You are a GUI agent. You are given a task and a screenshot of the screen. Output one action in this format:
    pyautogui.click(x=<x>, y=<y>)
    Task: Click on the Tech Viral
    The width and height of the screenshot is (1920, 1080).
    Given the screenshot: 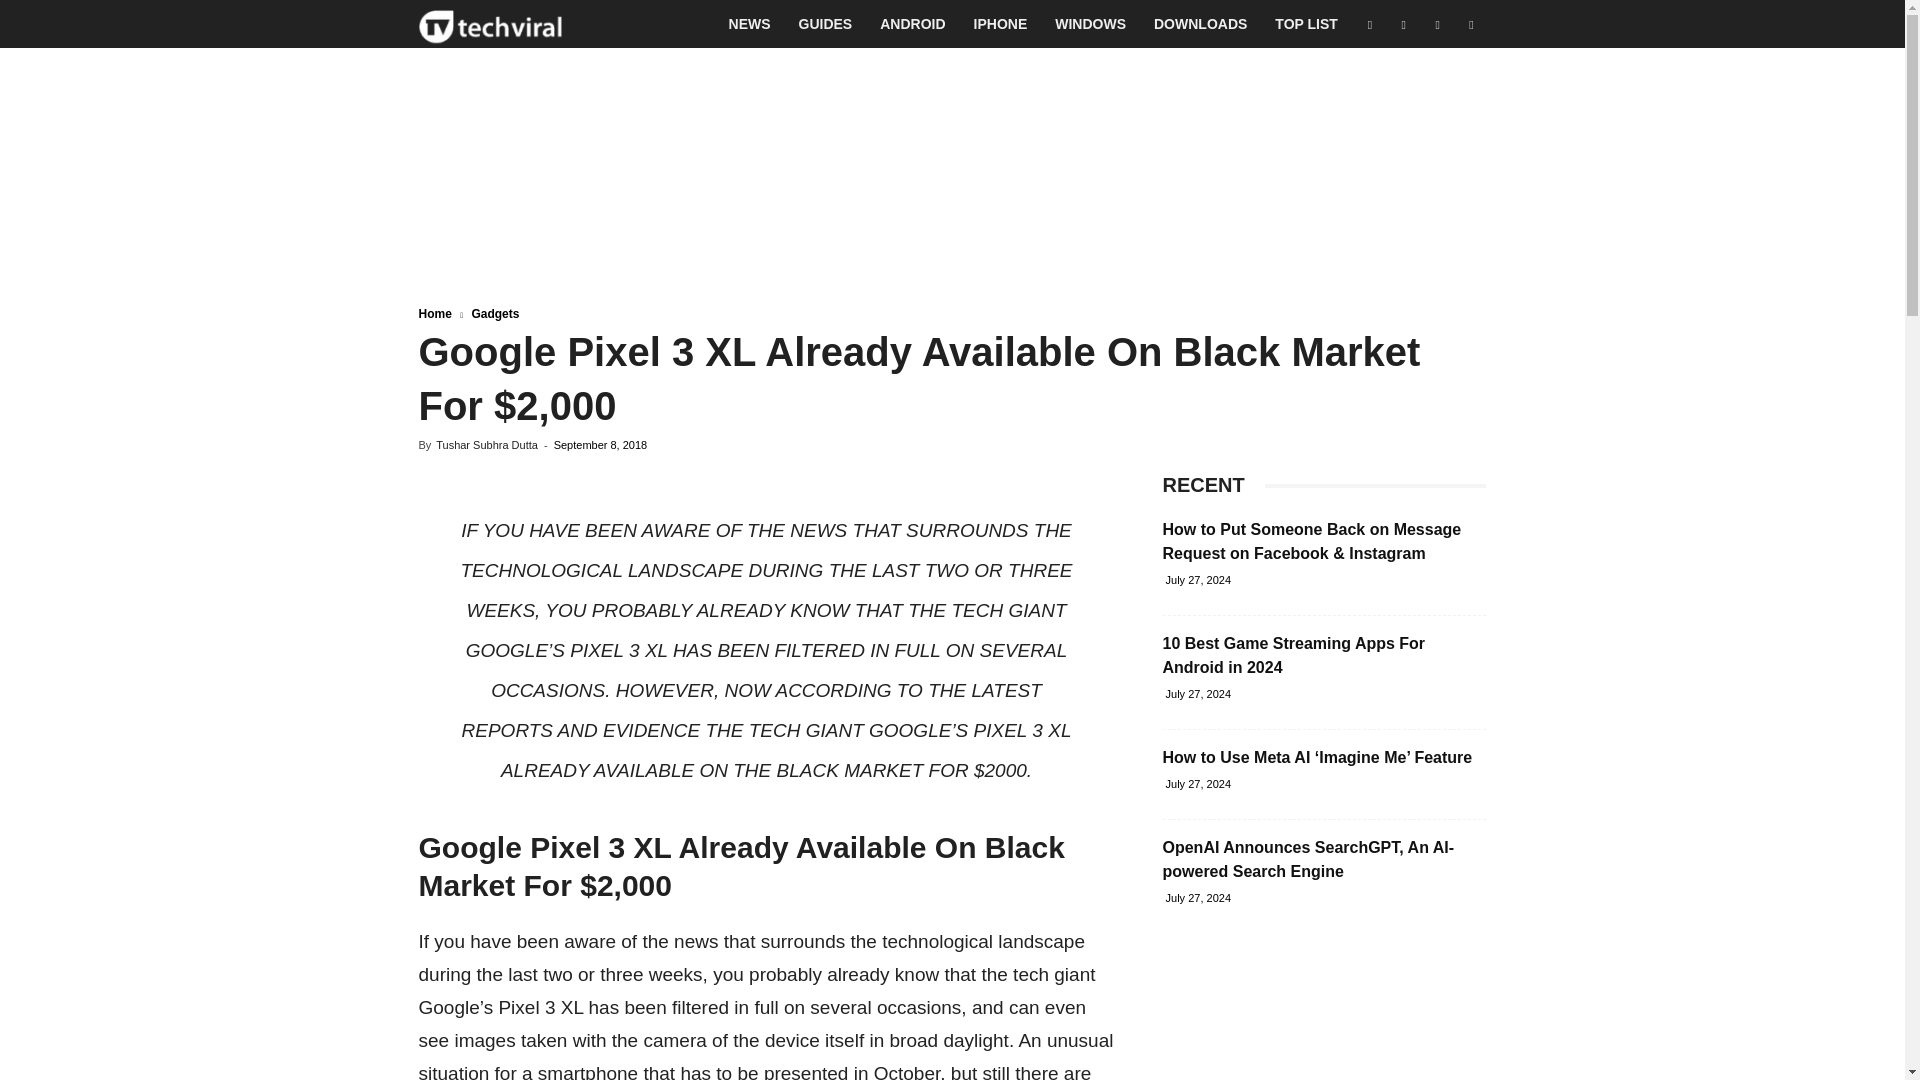 What is the action you would take?
    pyautogui.click(x=490, y=24)
    